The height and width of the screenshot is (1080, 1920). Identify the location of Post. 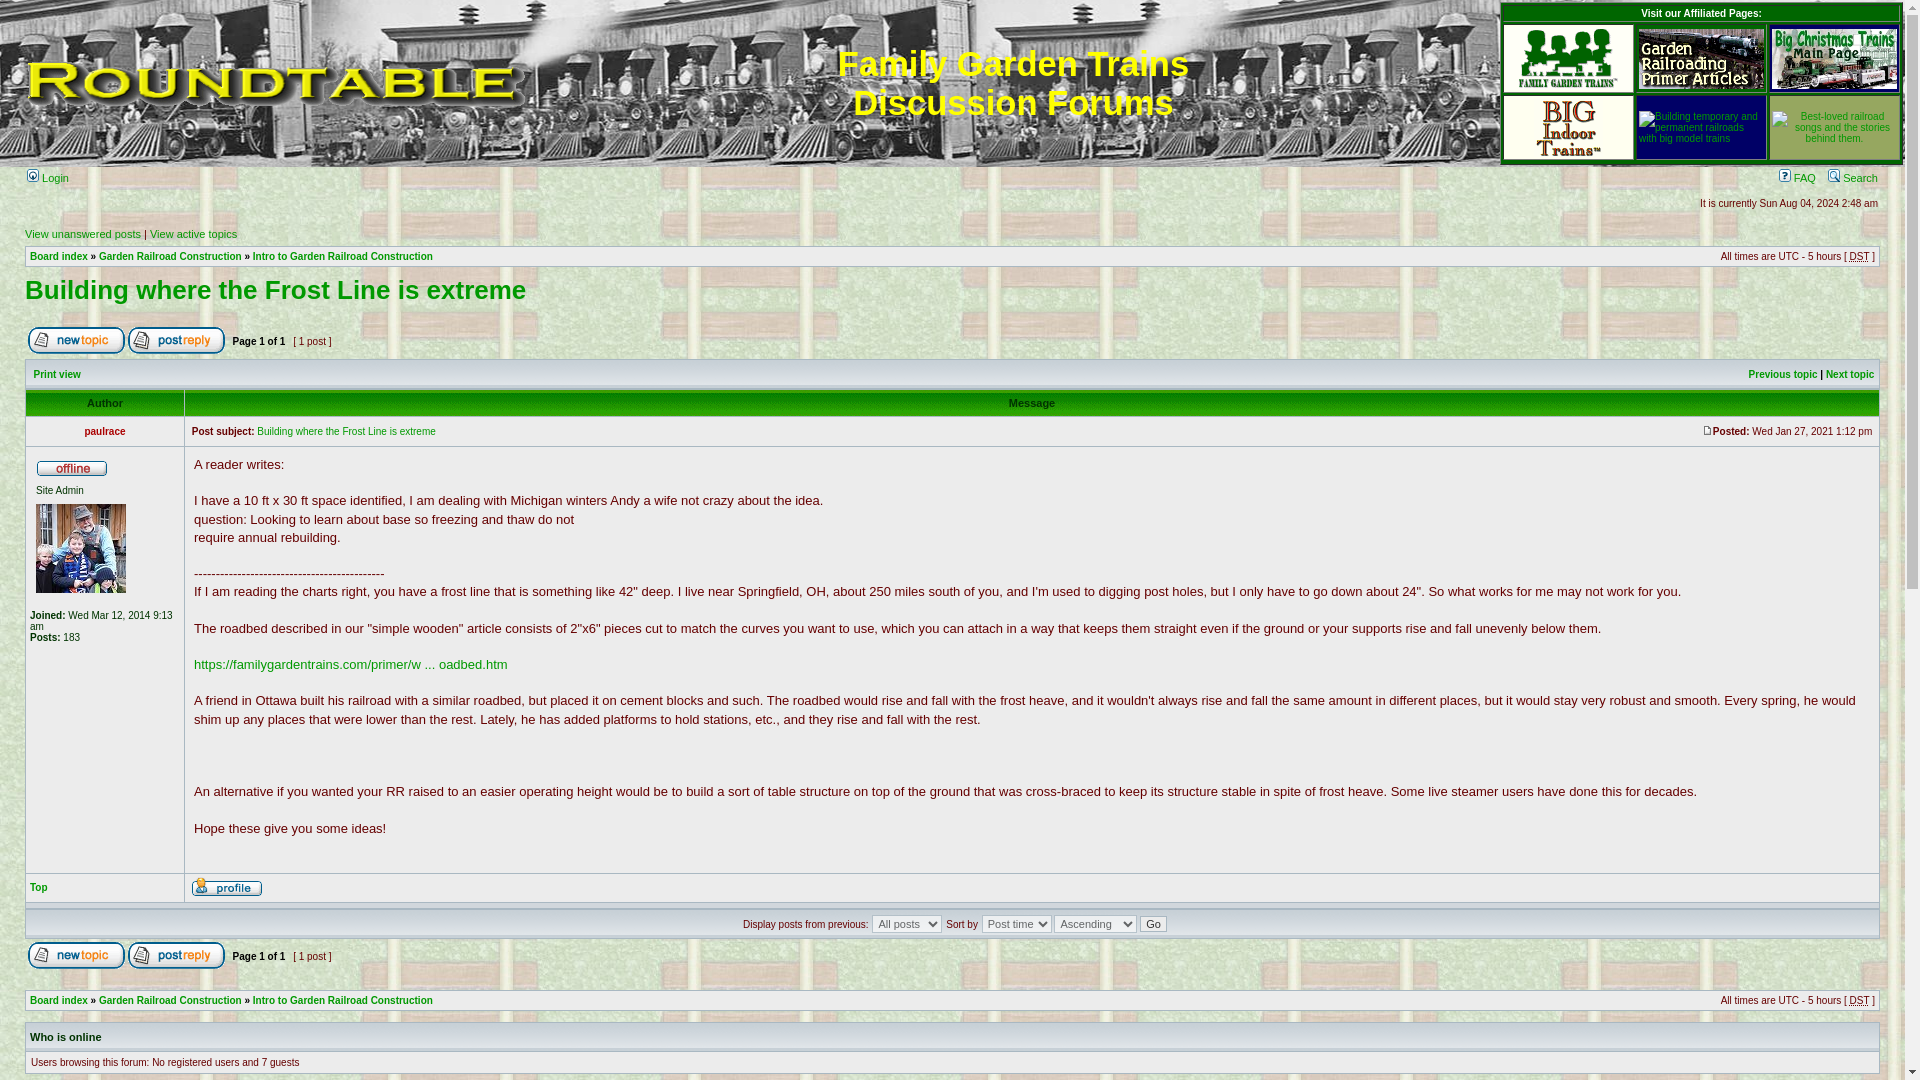
(1706, 430).